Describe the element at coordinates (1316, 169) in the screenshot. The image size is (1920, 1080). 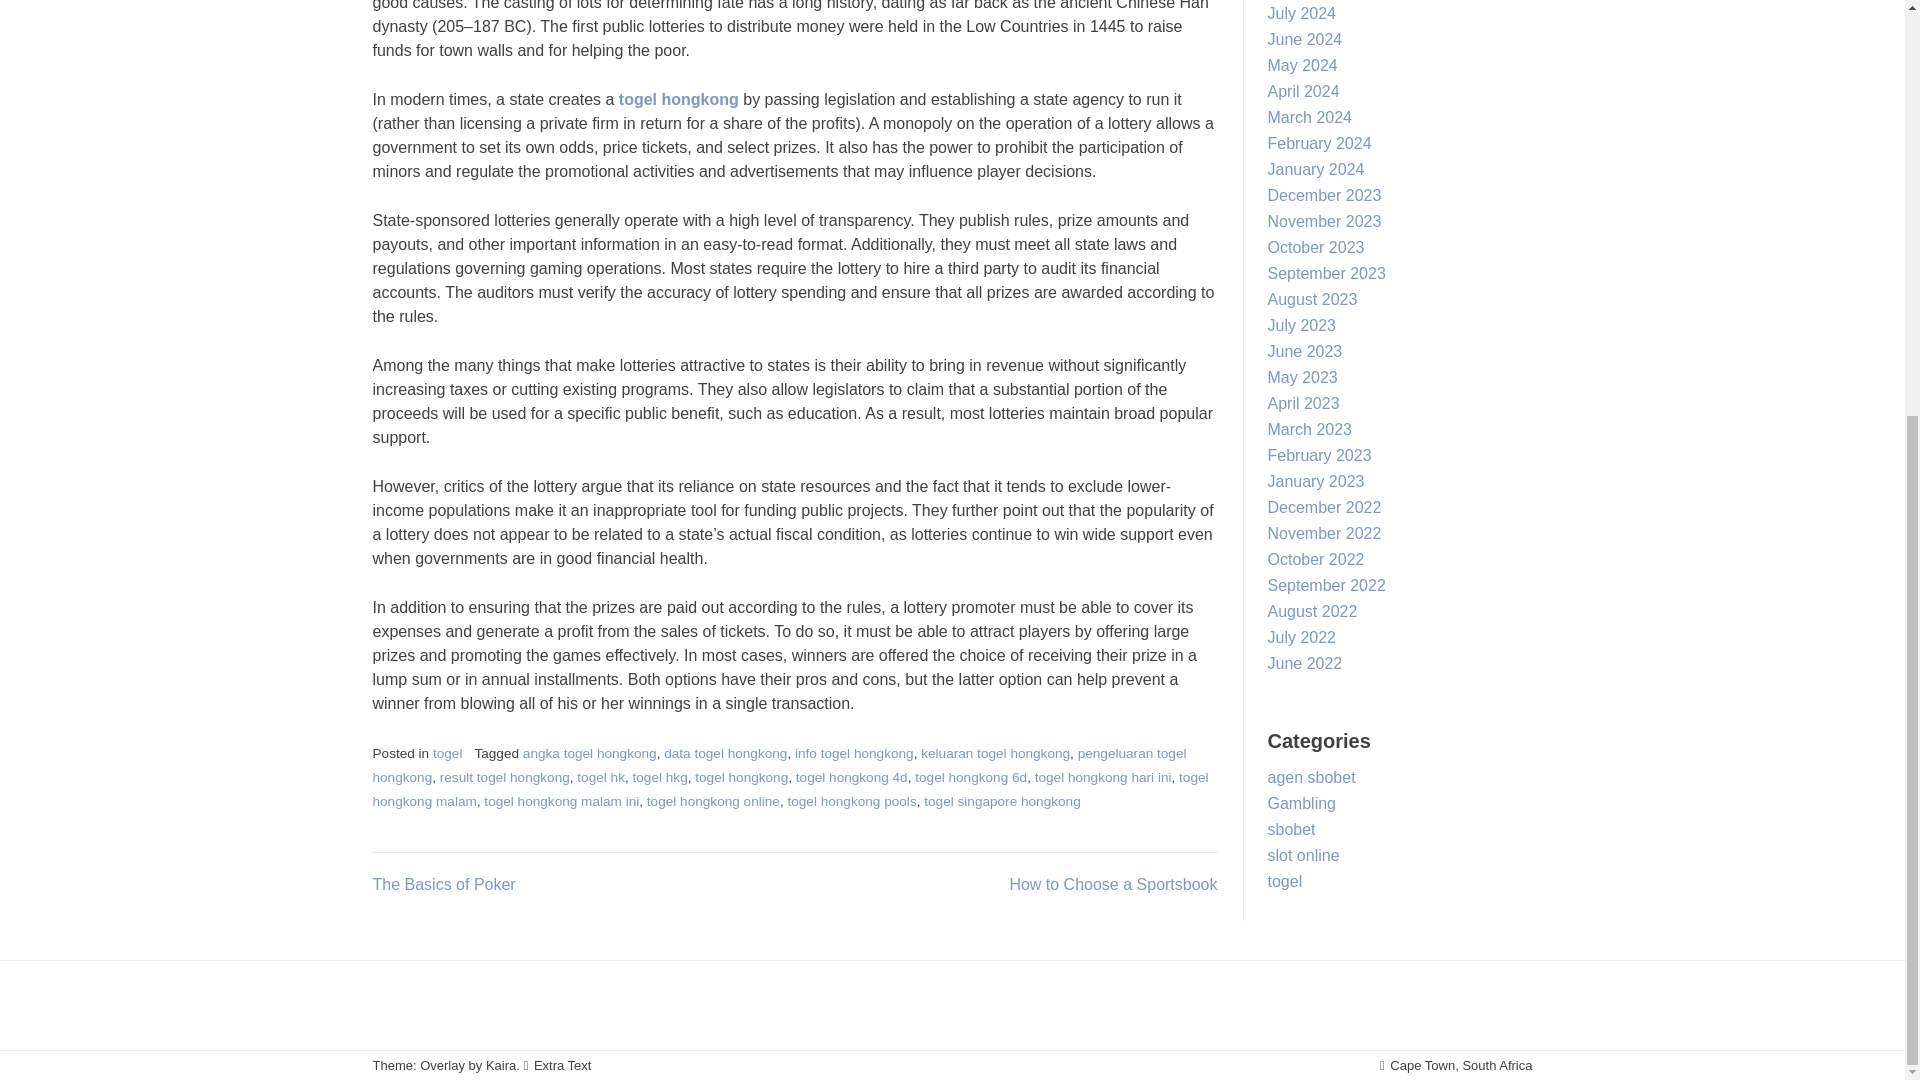
I see `January 2024` at that location.